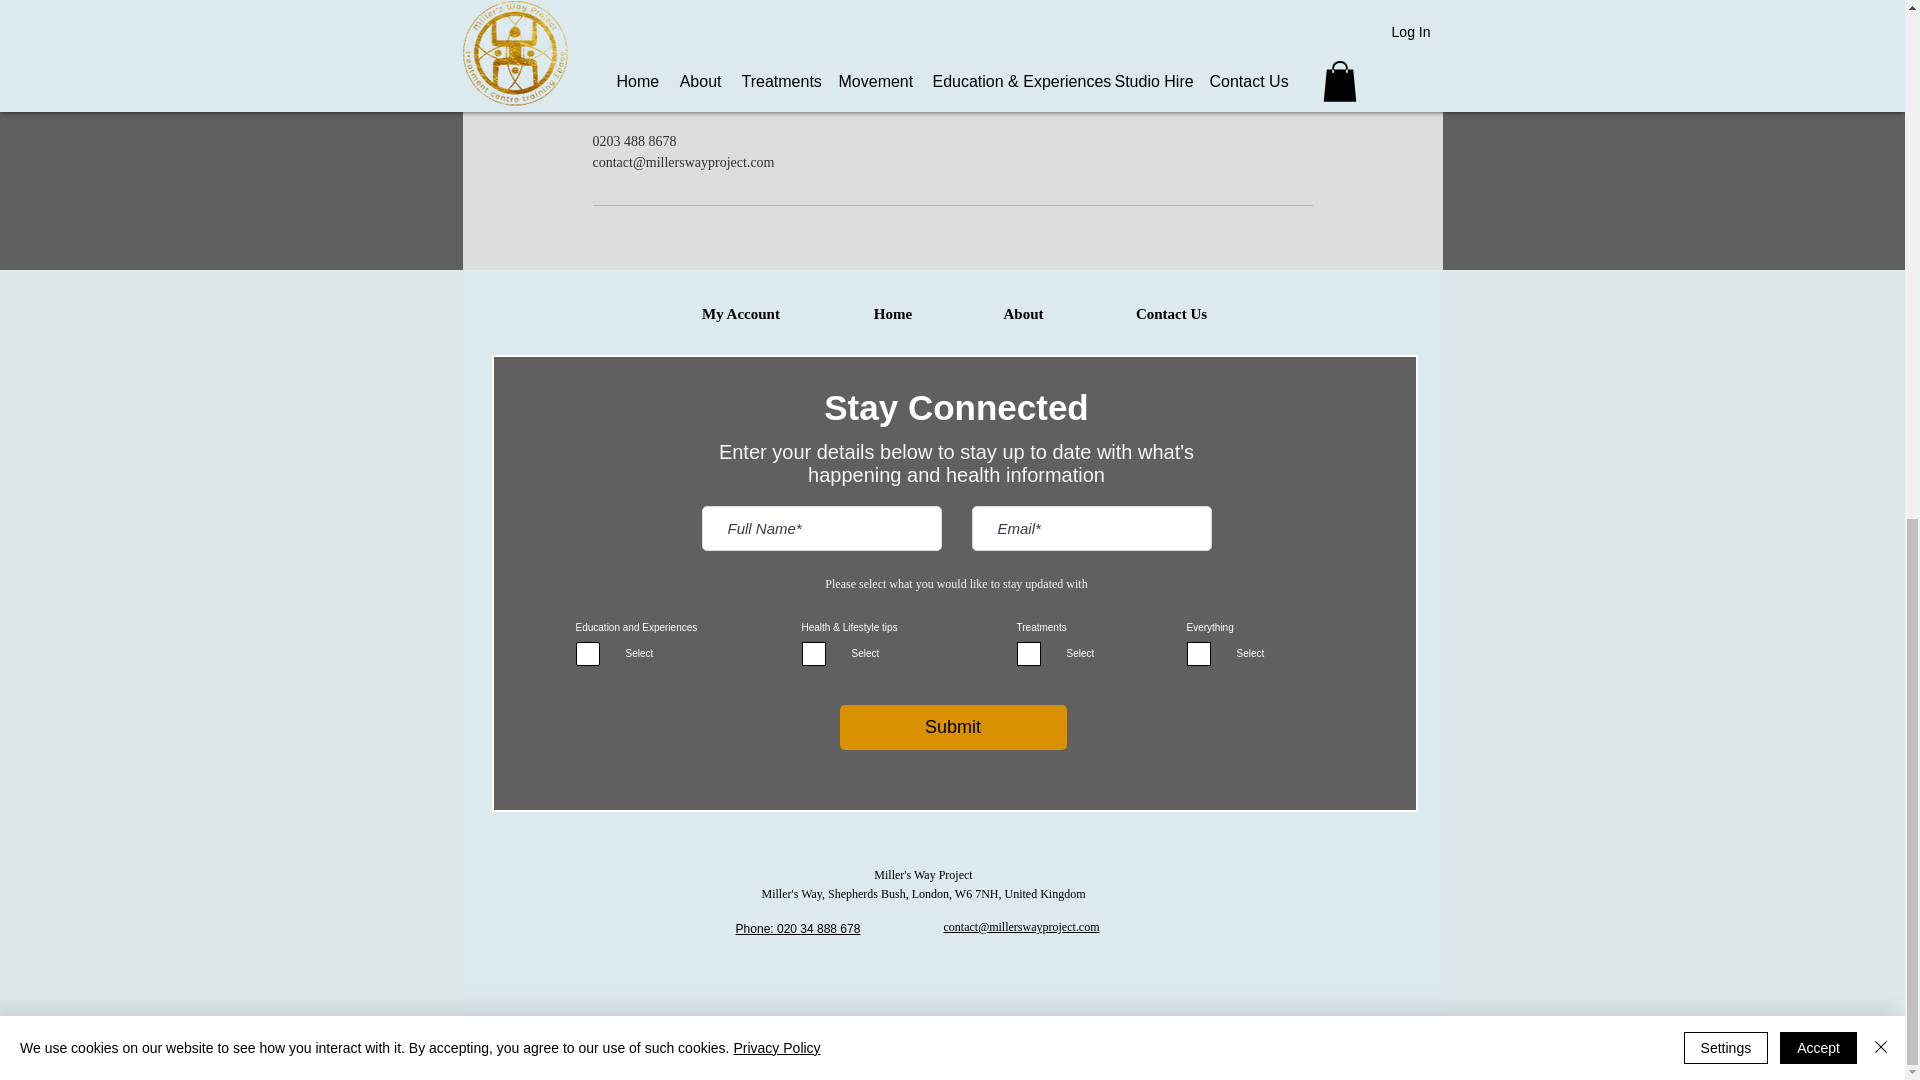 Image resolution: width=1920 pixels, height=1080 pixels. What do you see at coordinates (1023, 314) in the screenshot?
I see `About` at bounding box center [1023, 314].